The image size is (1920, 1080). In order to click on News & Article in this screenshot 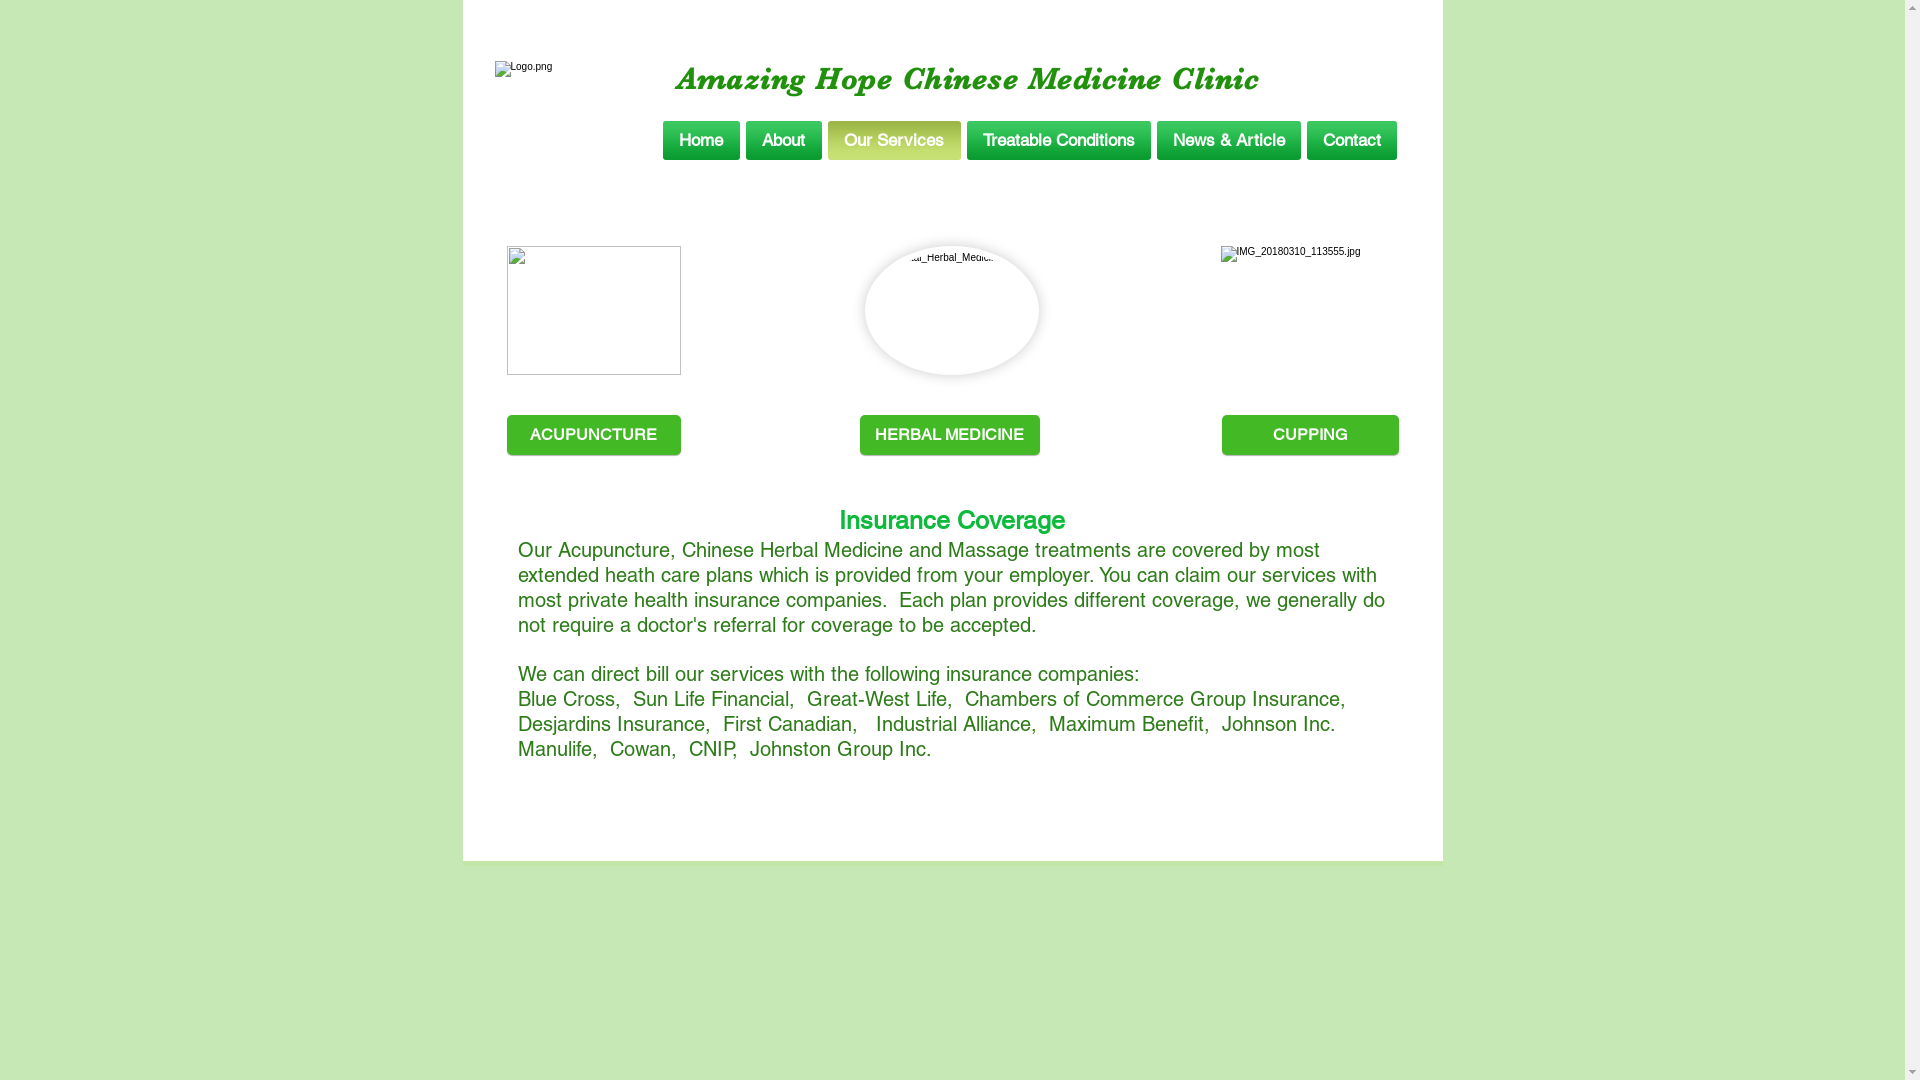, I will do `click(1229, 140)`.